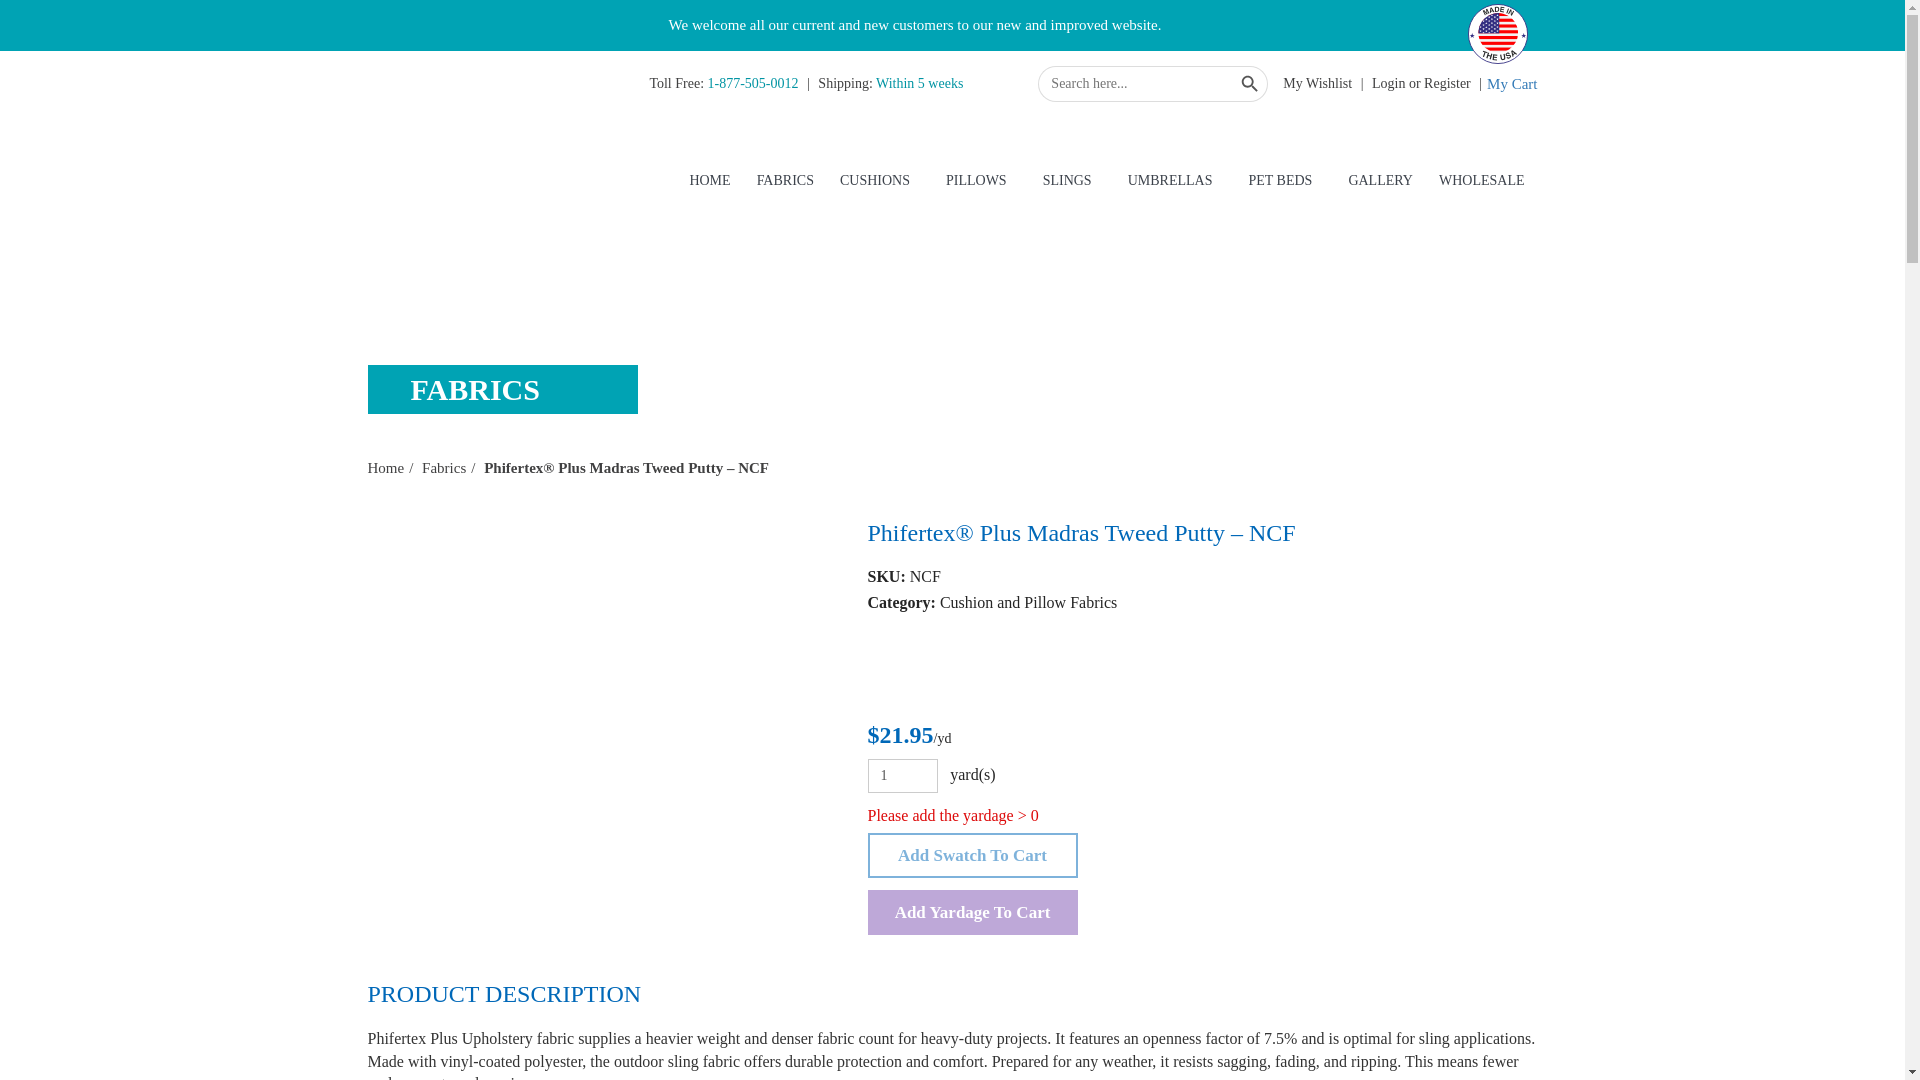 The width and height of the screenshot is (1920, 1080). Describe the element at coordinates (709, 180) in the screenshot. I see `HOME` at that location.